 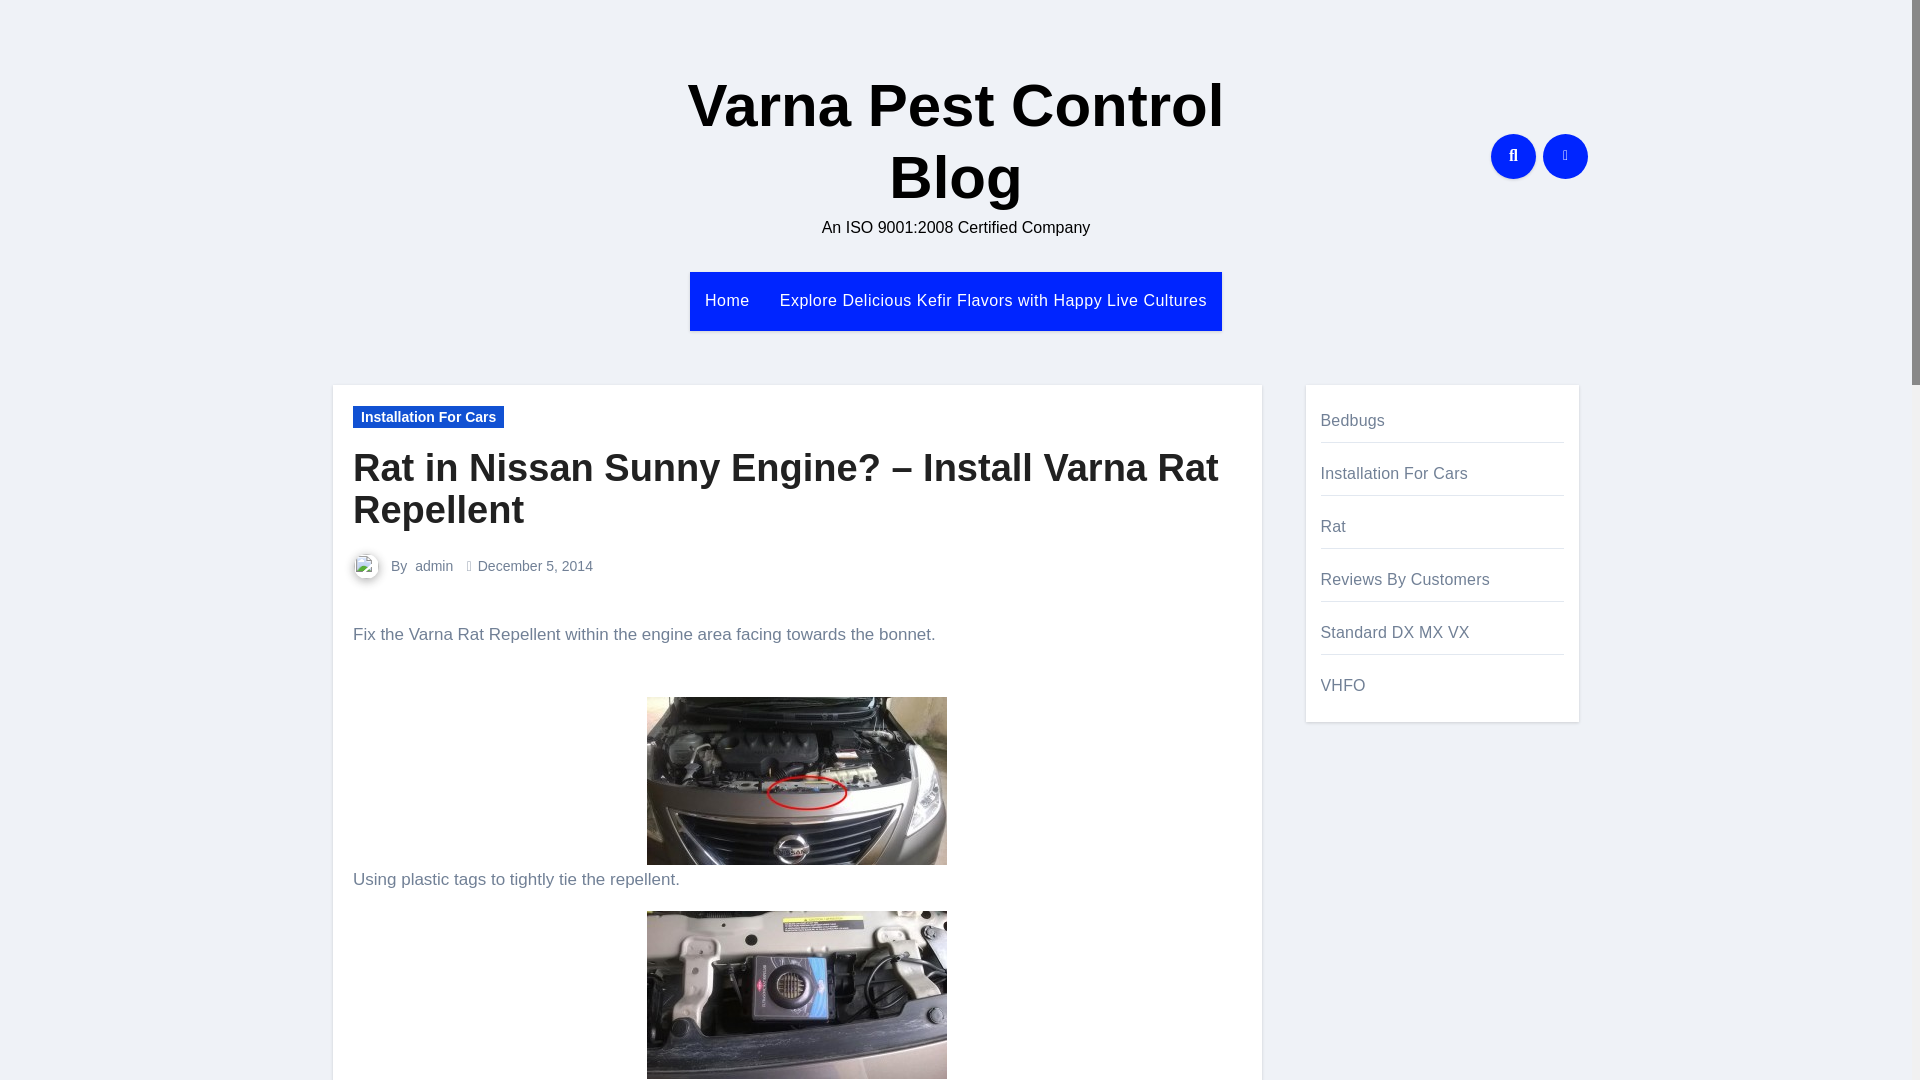 What do you see at coordinates (726, 301) in the screenshot?
I see `Home` at bounding box center [726, 301].